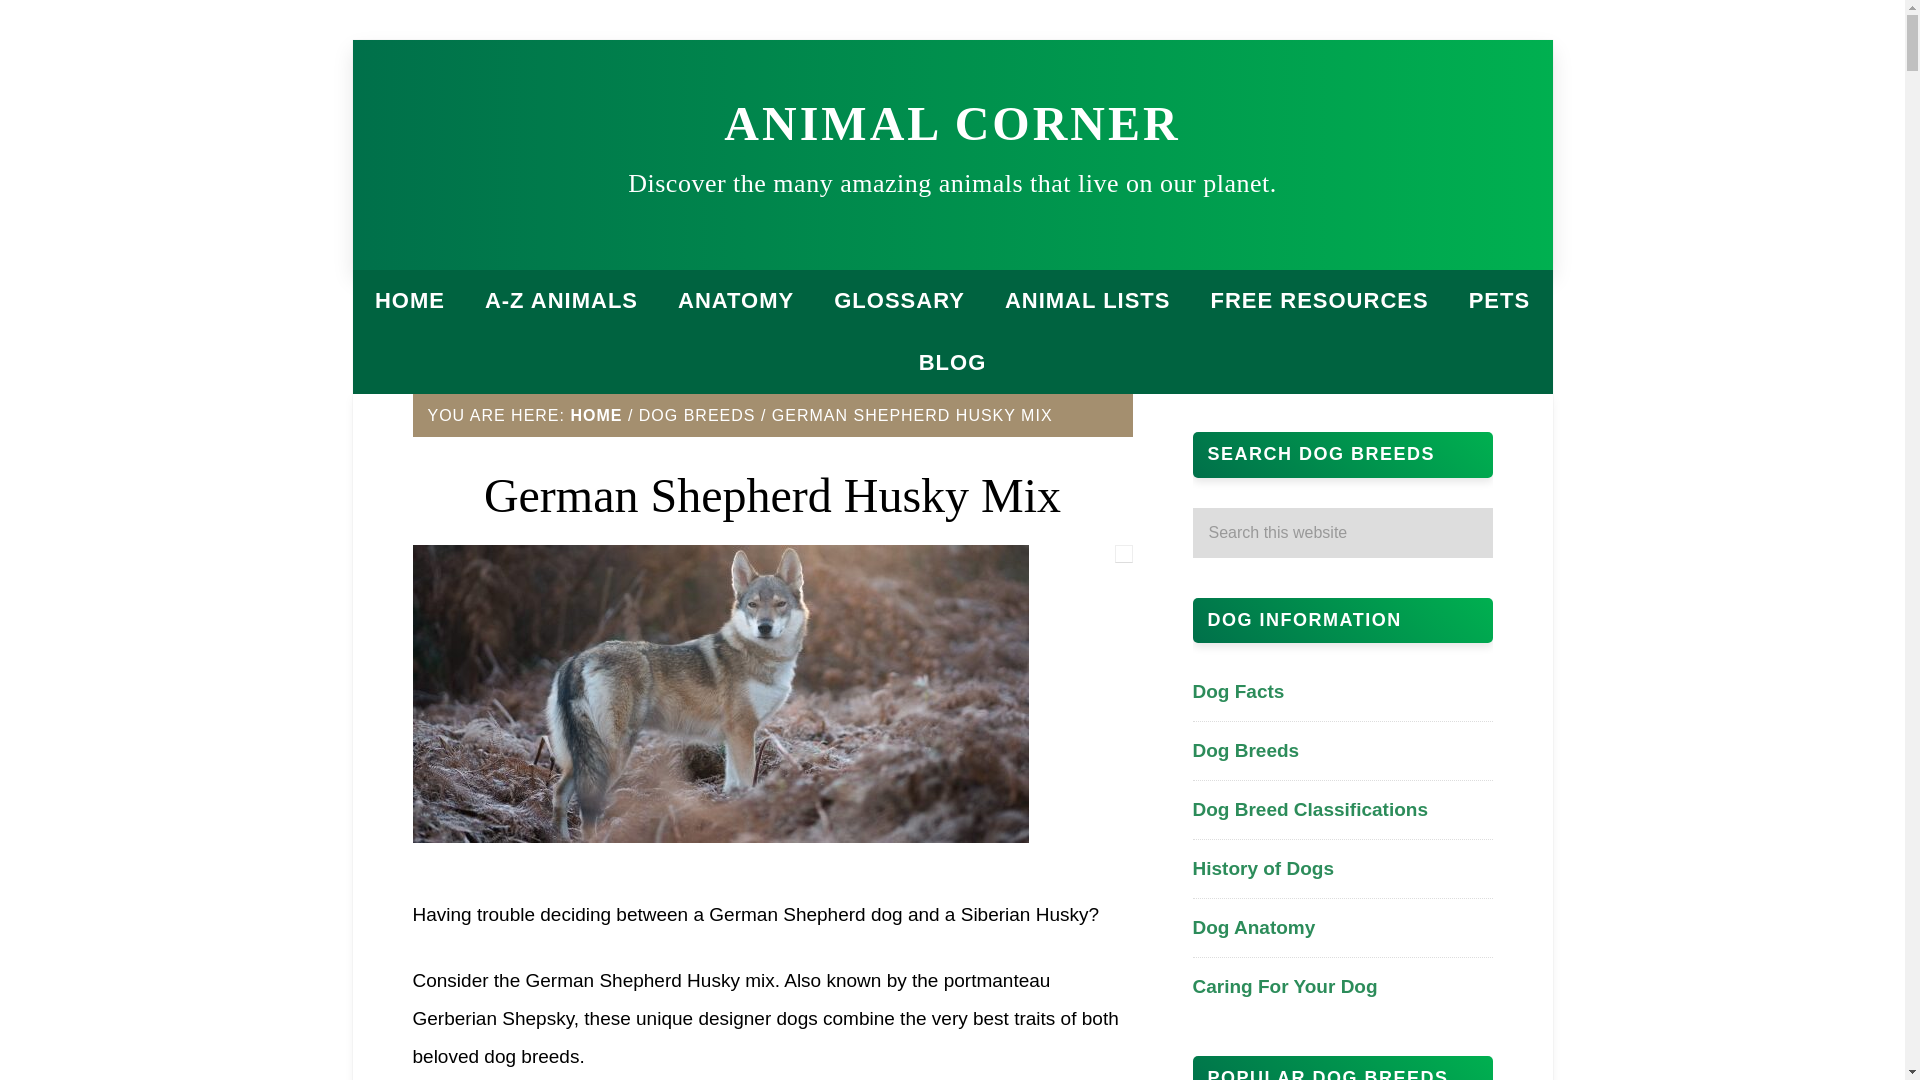  Describe the element at coordinates (596, 416) in the screenshot. I see `HOME` at that location.